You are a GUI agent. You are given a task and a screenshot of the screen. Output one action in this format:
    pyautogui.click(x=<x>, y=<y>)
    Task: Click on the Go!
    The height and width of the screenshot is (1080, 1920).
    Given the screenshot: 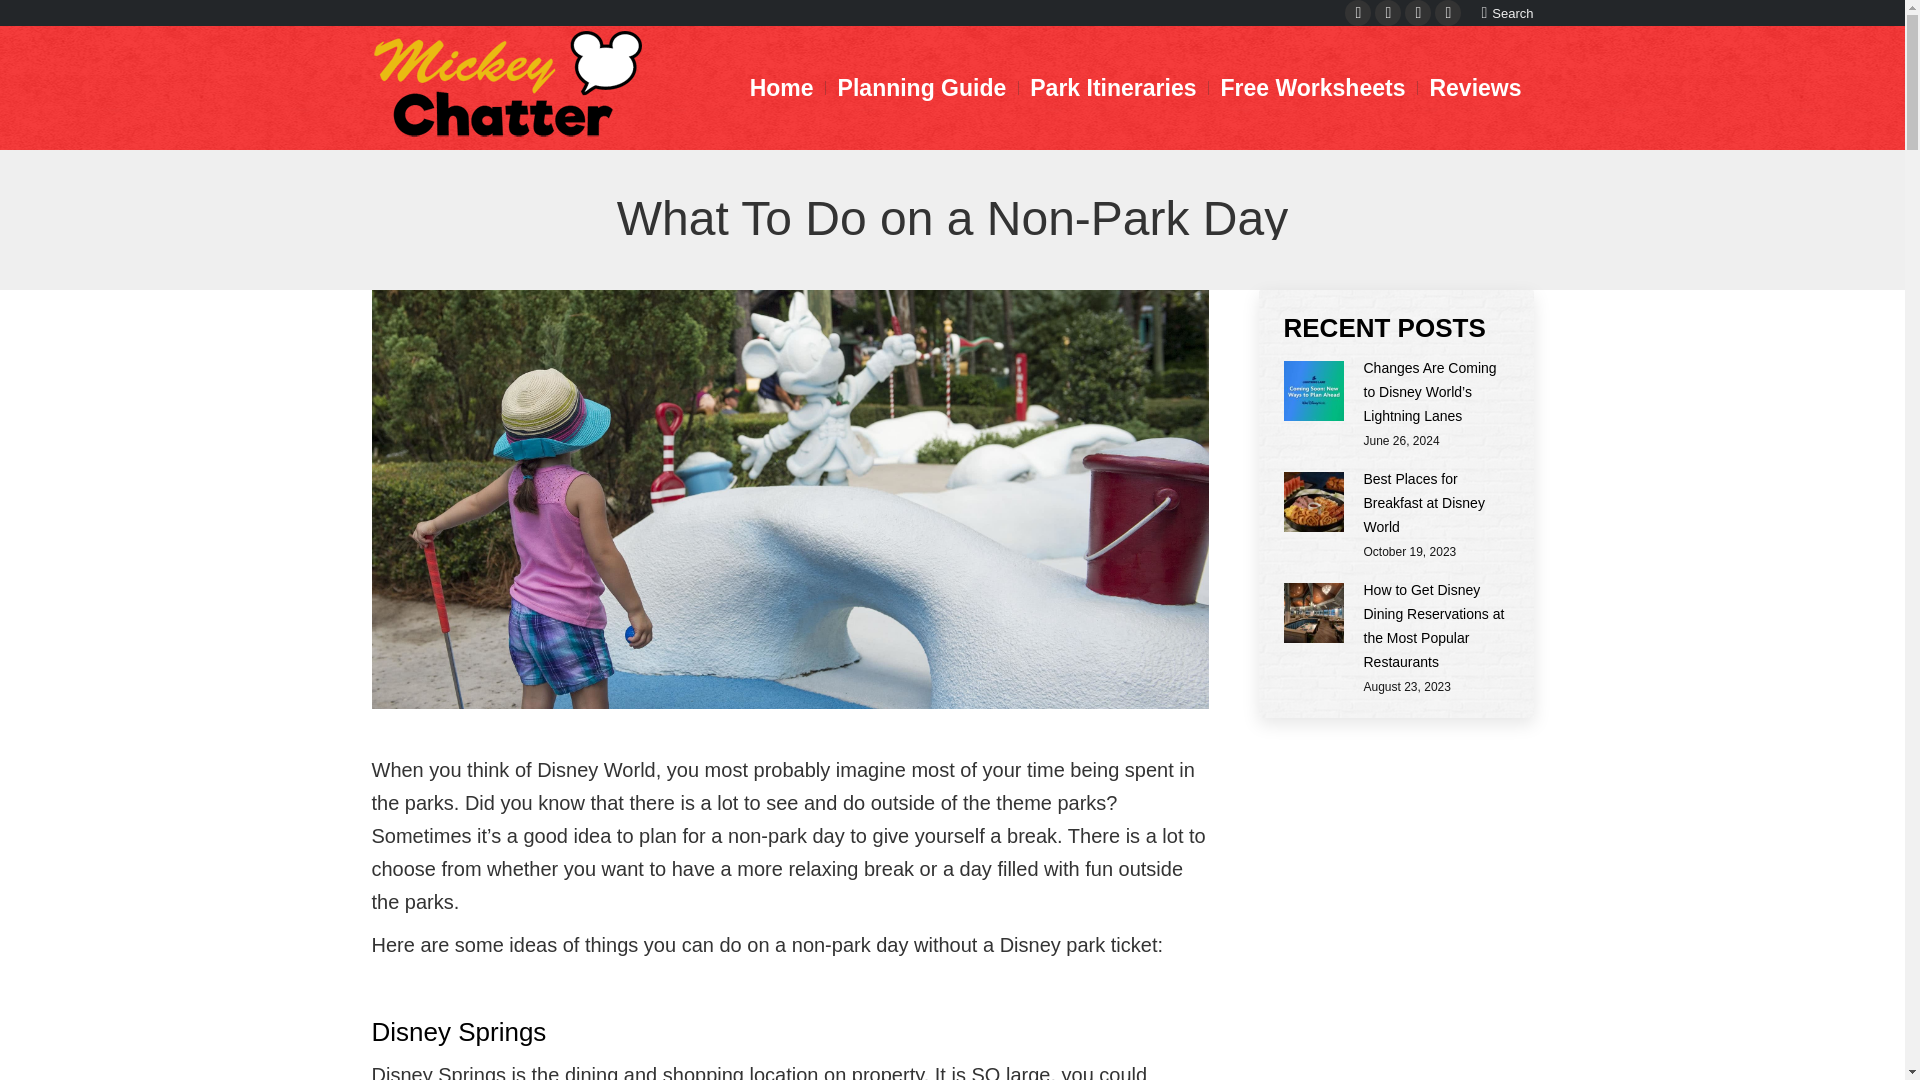 What is the action you would take?
    pyautogui.click(x=32, y=20)
    